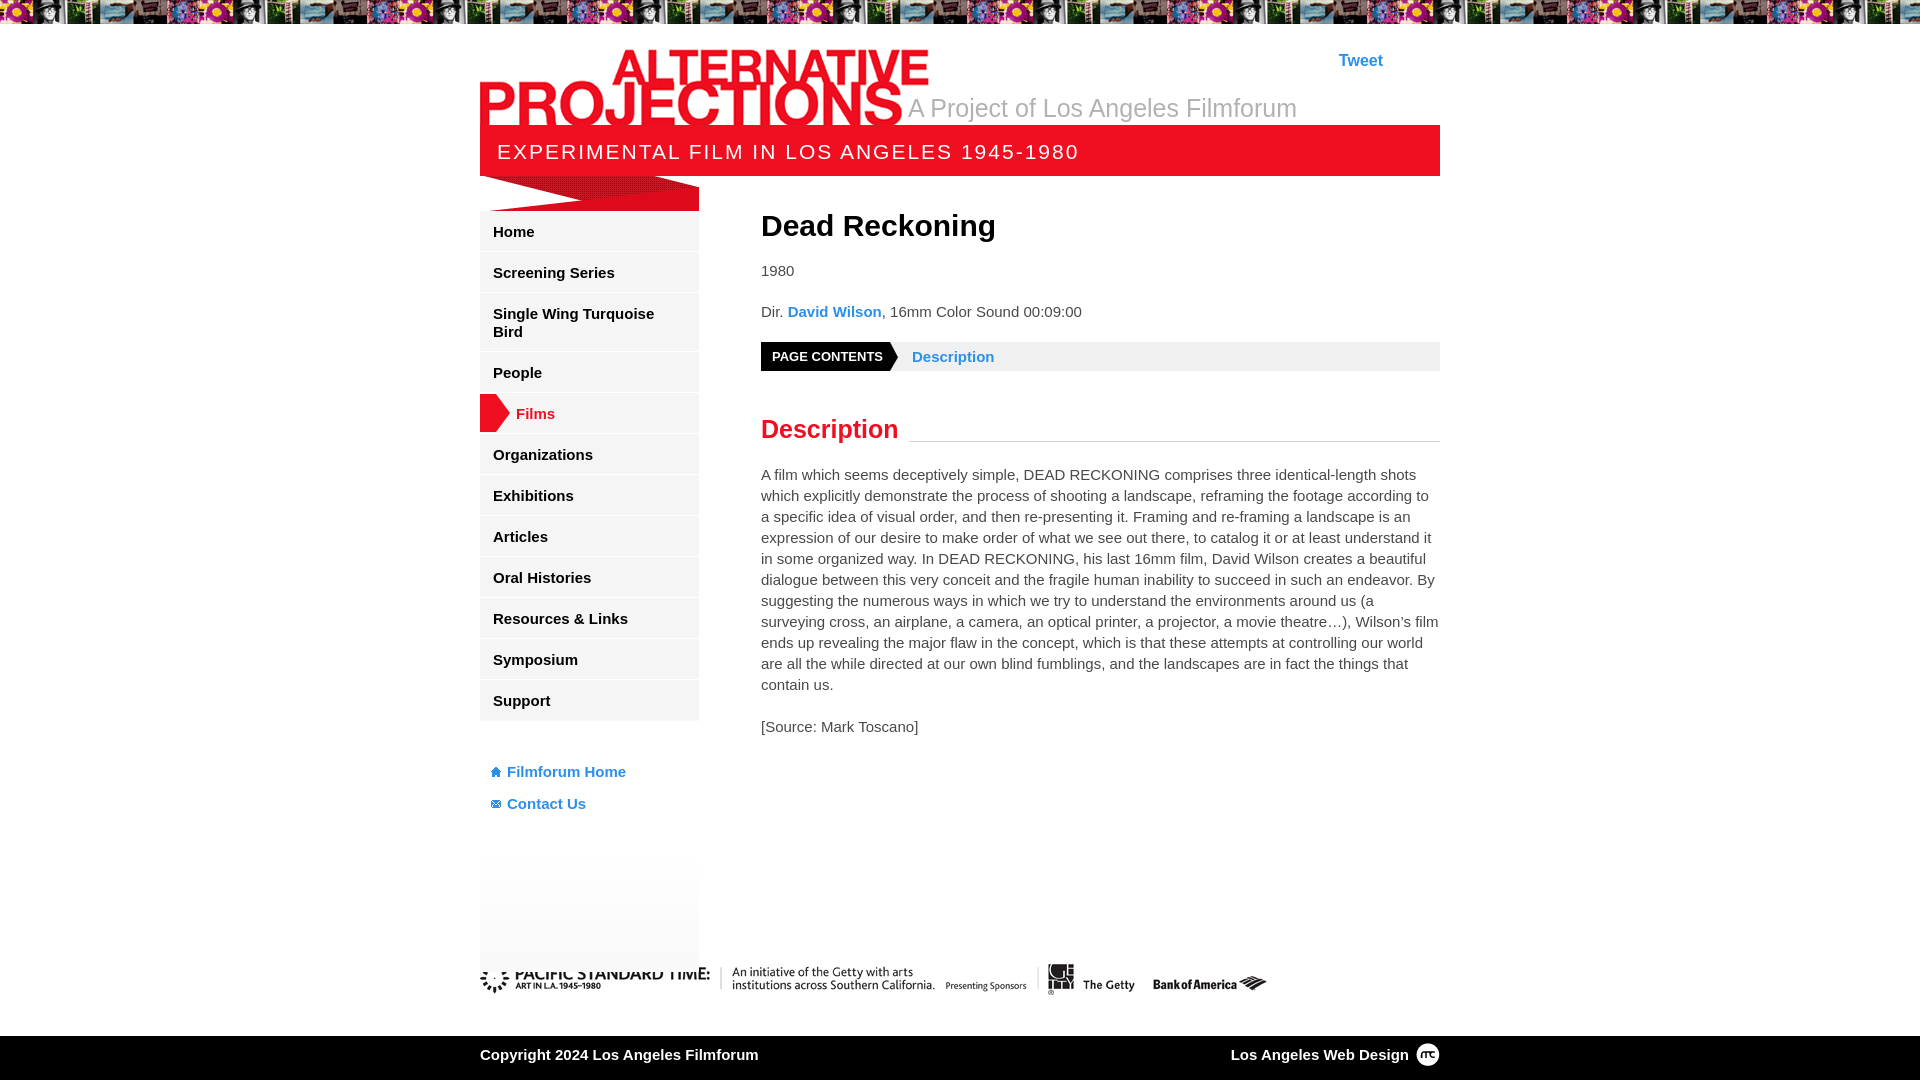 The width and height of the screenshot is (1920, 1080). Describe the element at coordinates (589, 700) in the screenshot. I see `Support` at that location.